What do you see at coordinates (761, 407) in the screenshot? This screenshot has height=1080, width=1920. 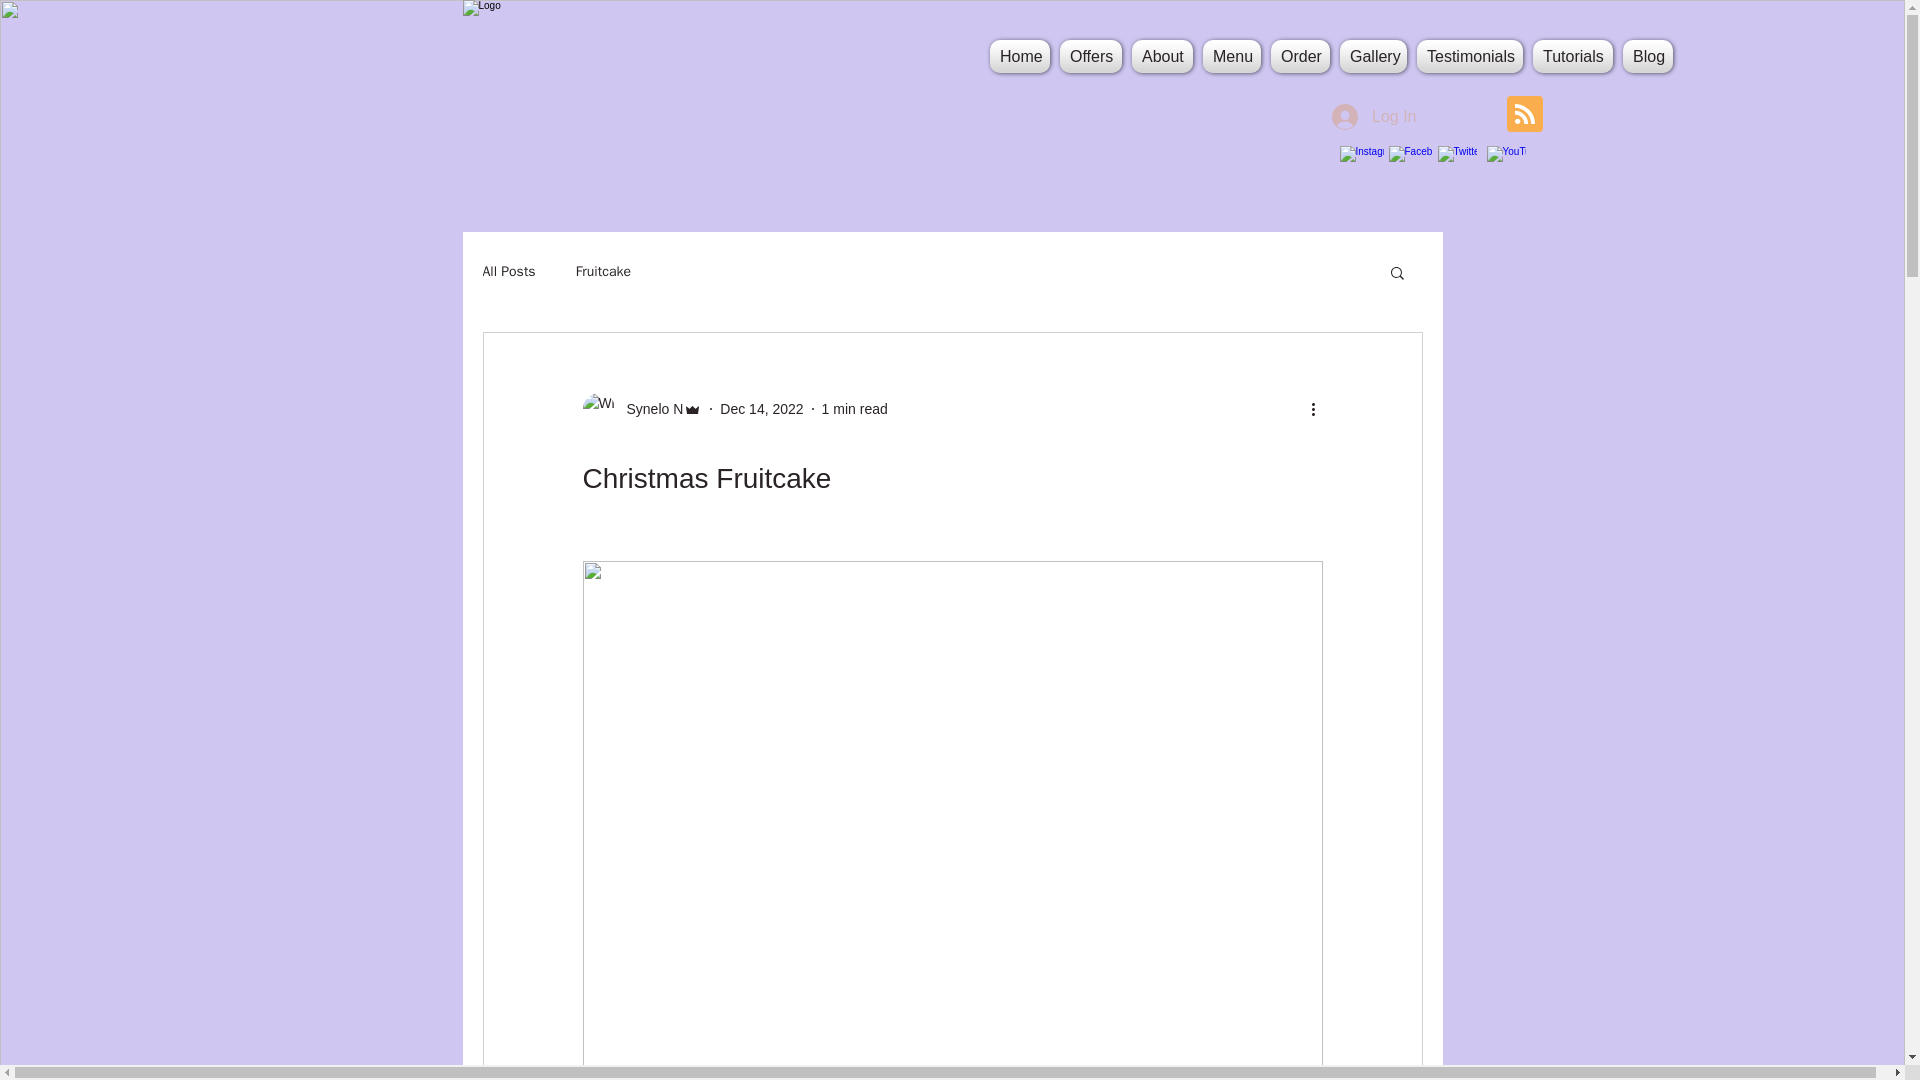 I see `Dec 14, 2022` at bounding box center [761, 407].